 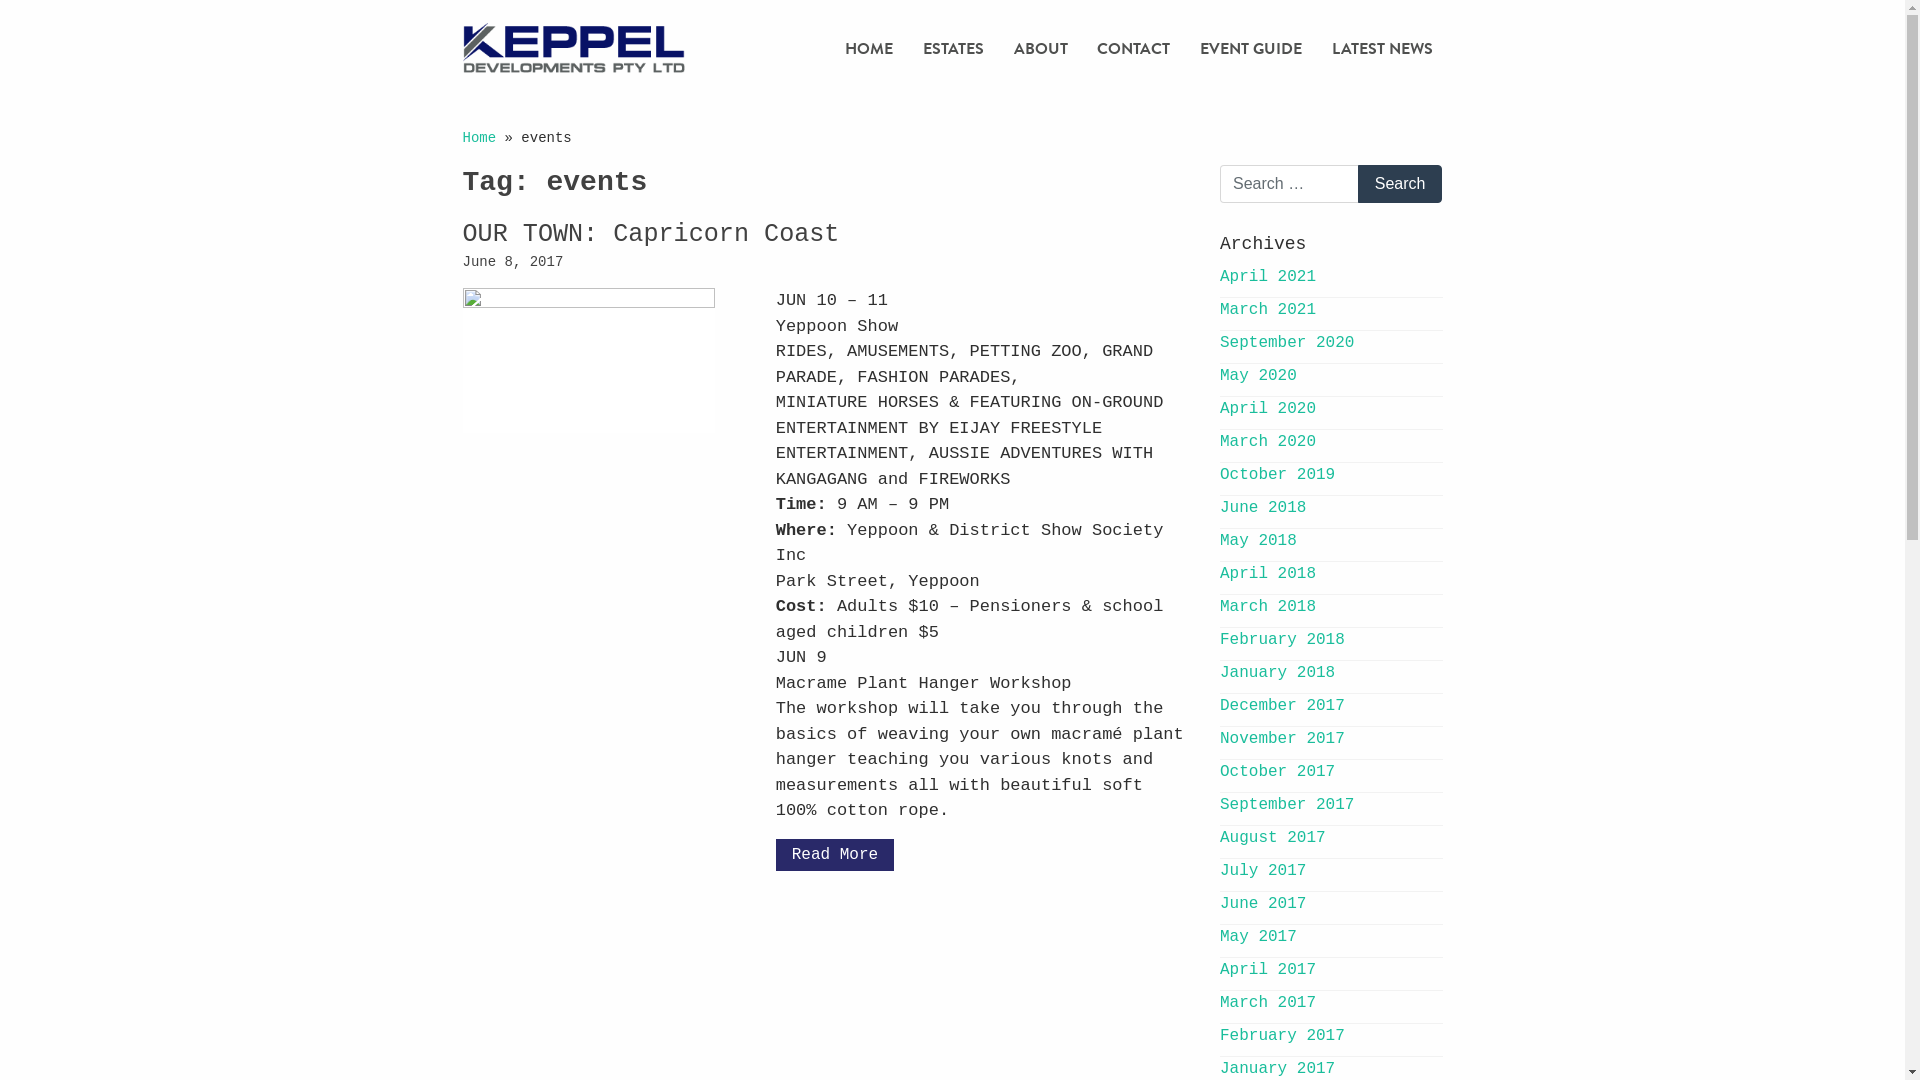 I want to click on HOME, so click(x=869, y=48).